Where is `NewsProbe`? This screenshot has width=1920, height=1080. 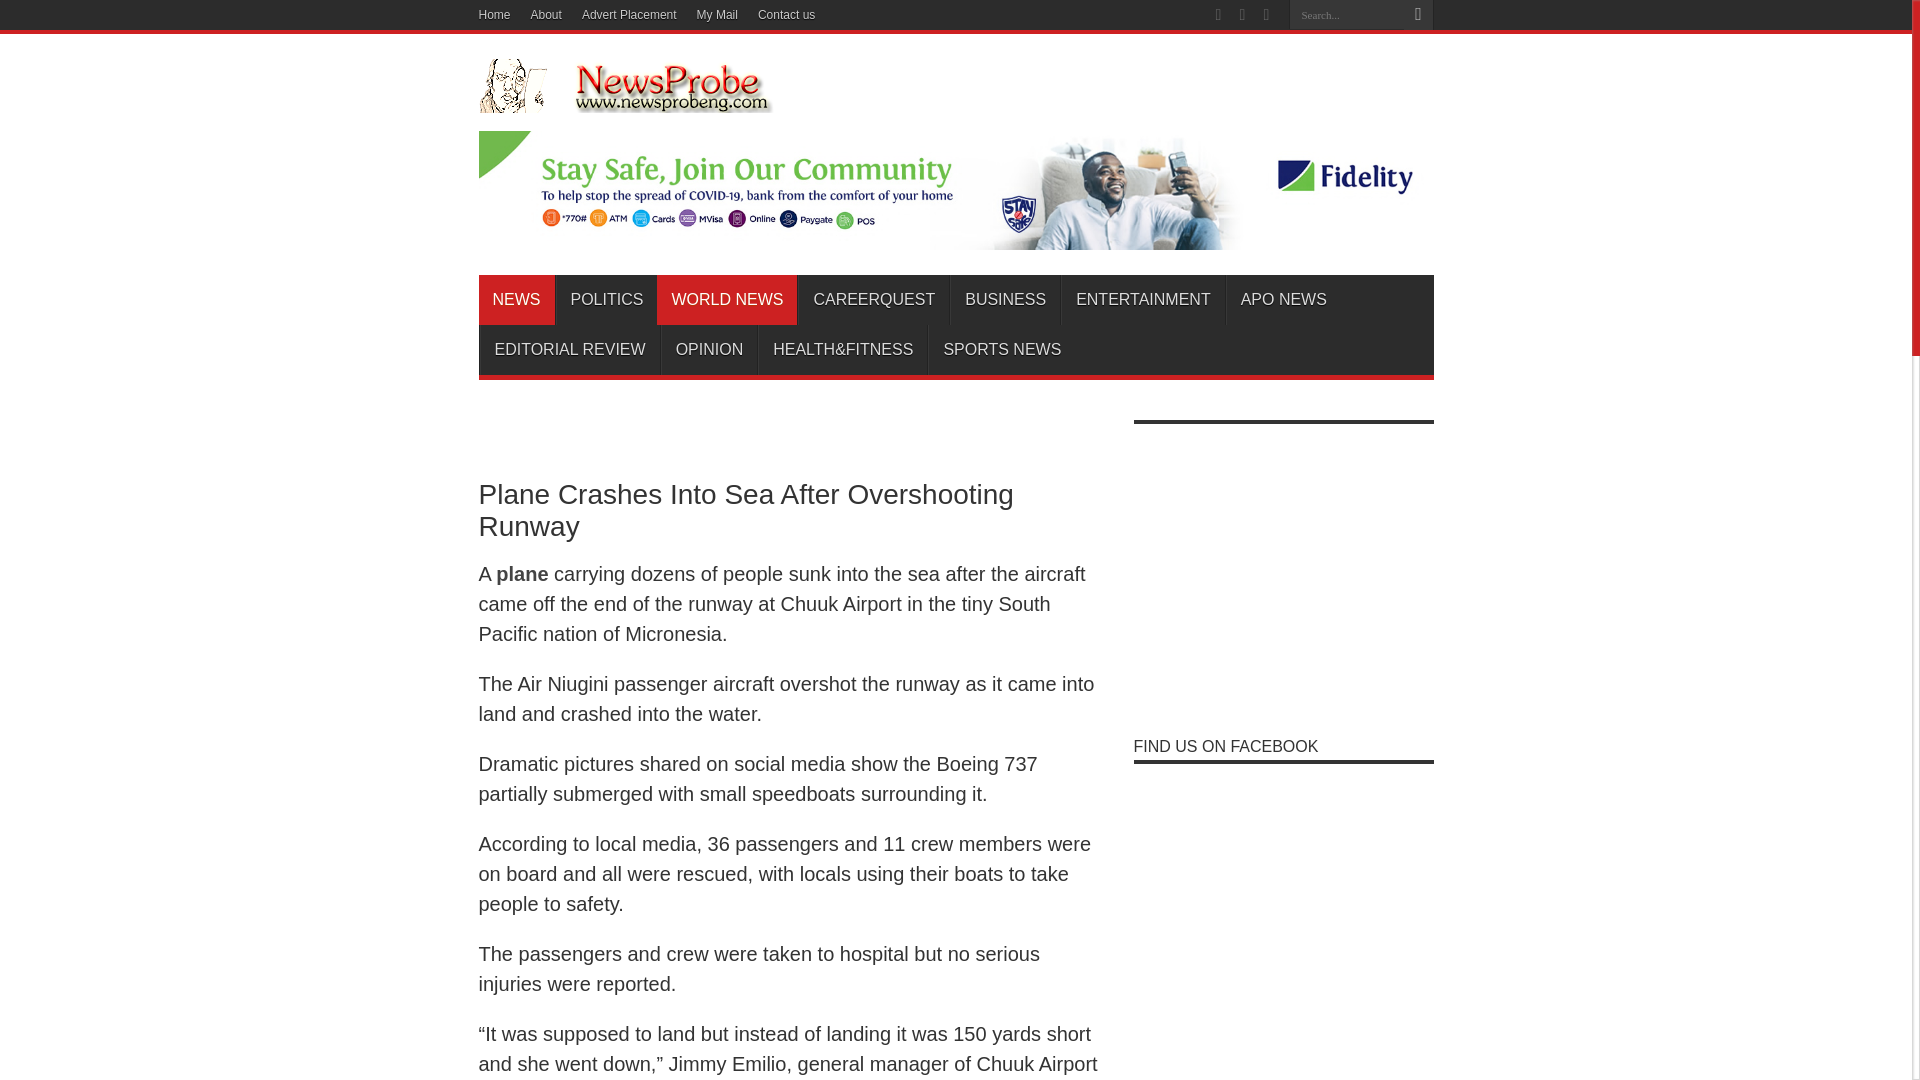
NewsProbe is located at coordinates (659, 98).